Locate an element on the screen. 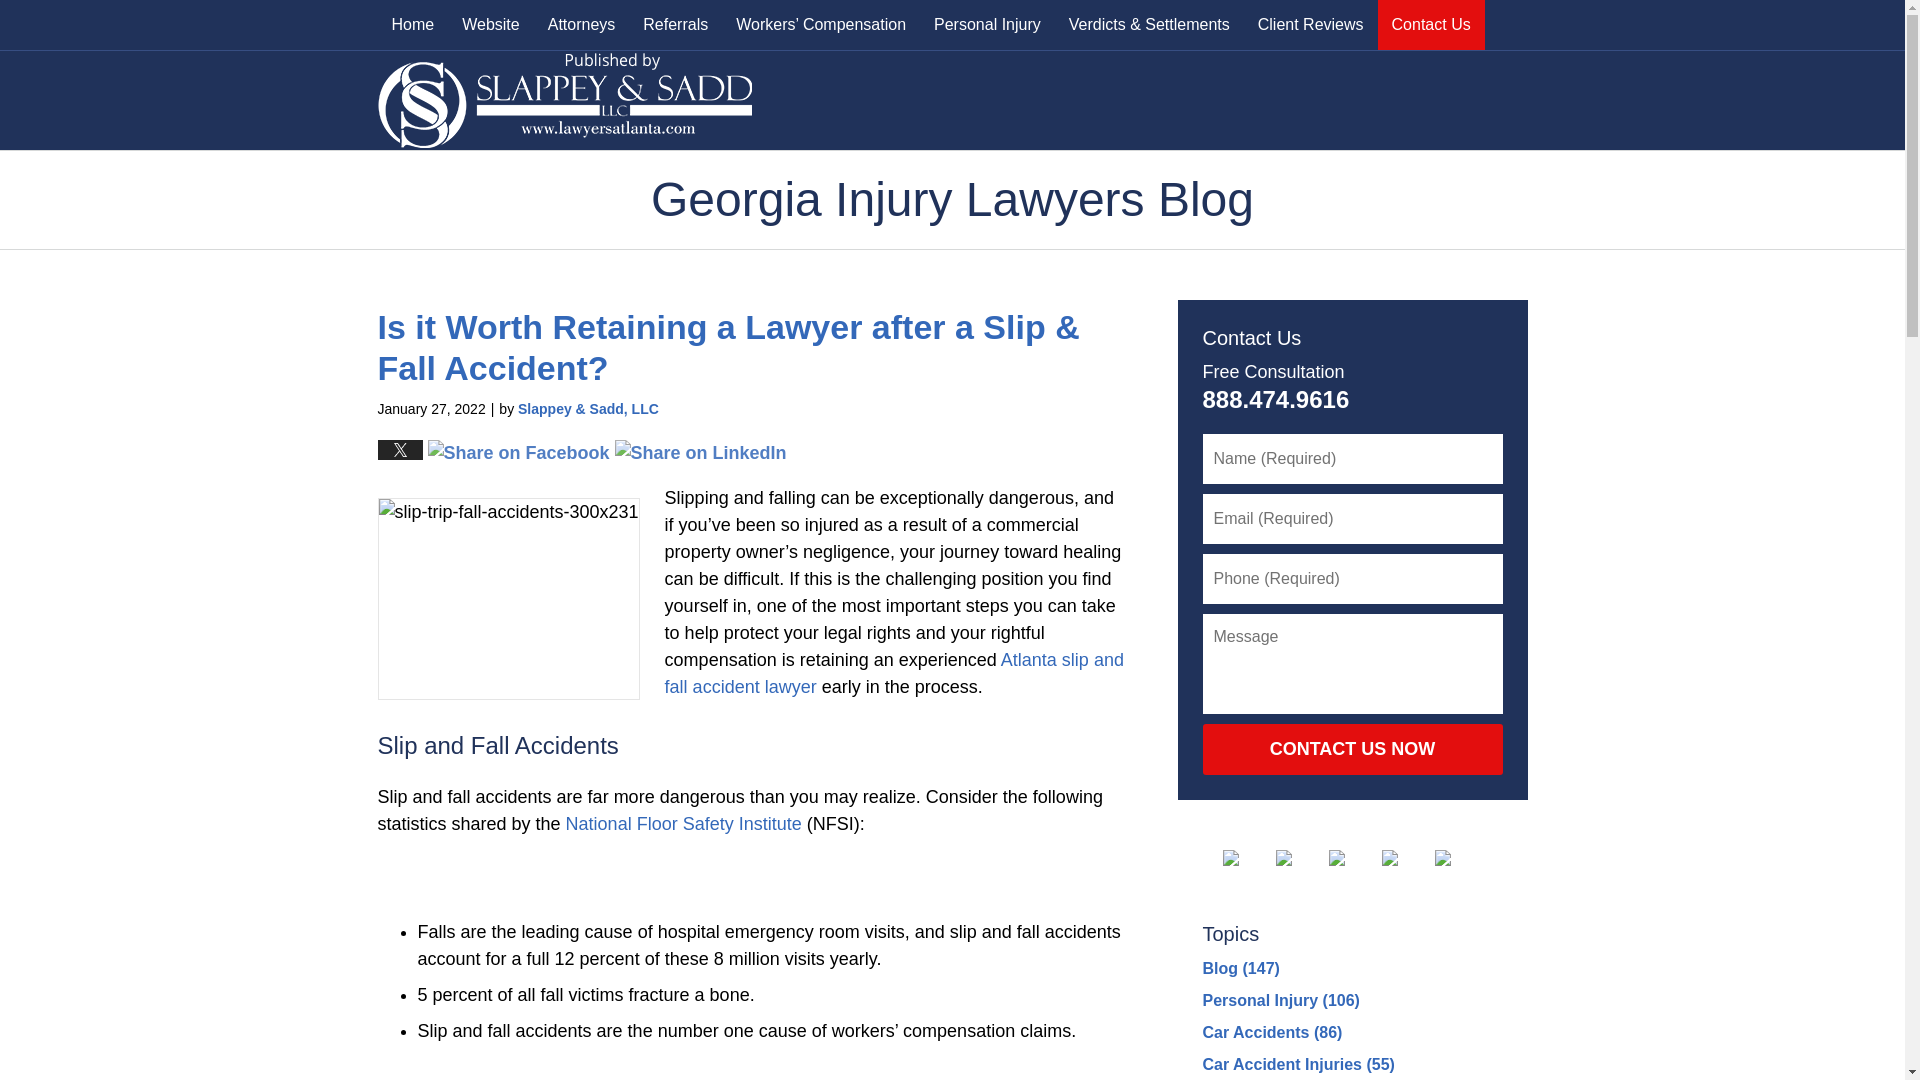  Facebook is located at coordinates (1245, 858).